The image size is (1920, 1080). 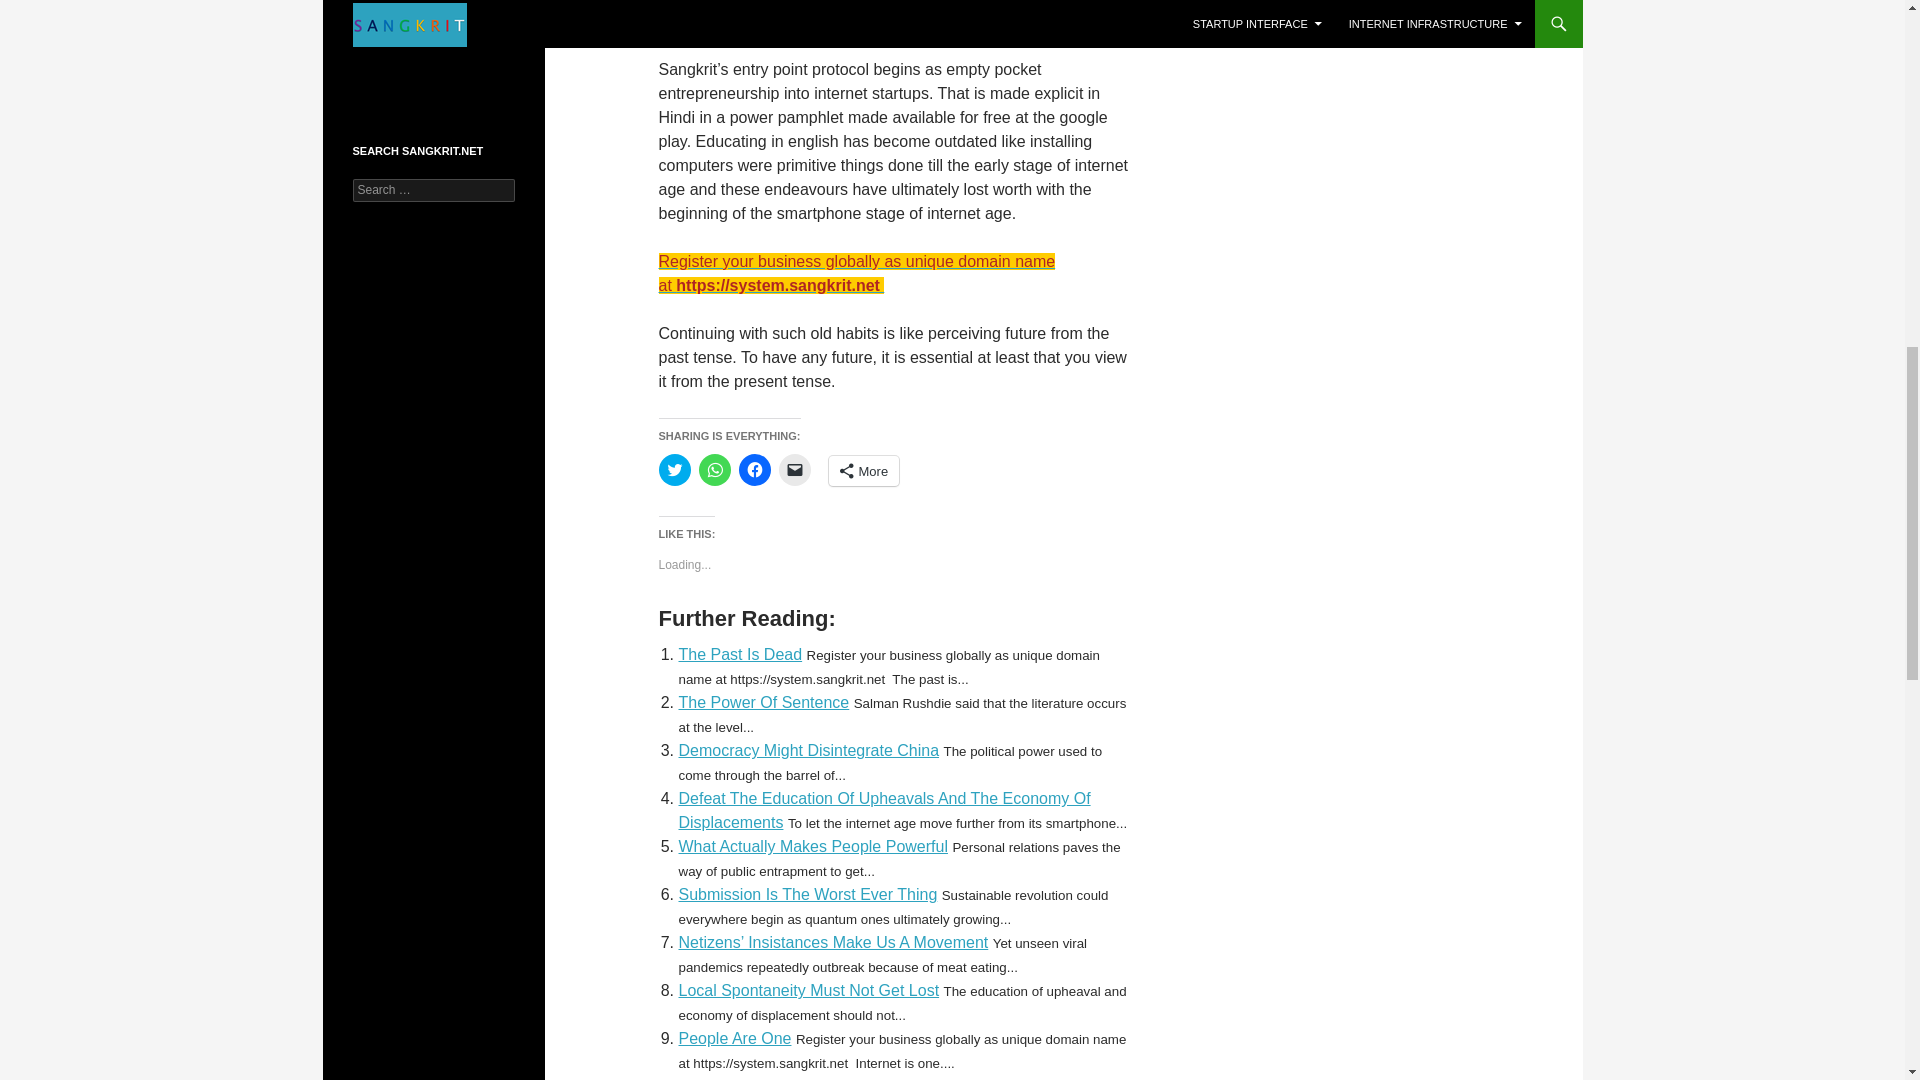 I want to click on Click to share on WhatsApp, so click(x=714, y=470).